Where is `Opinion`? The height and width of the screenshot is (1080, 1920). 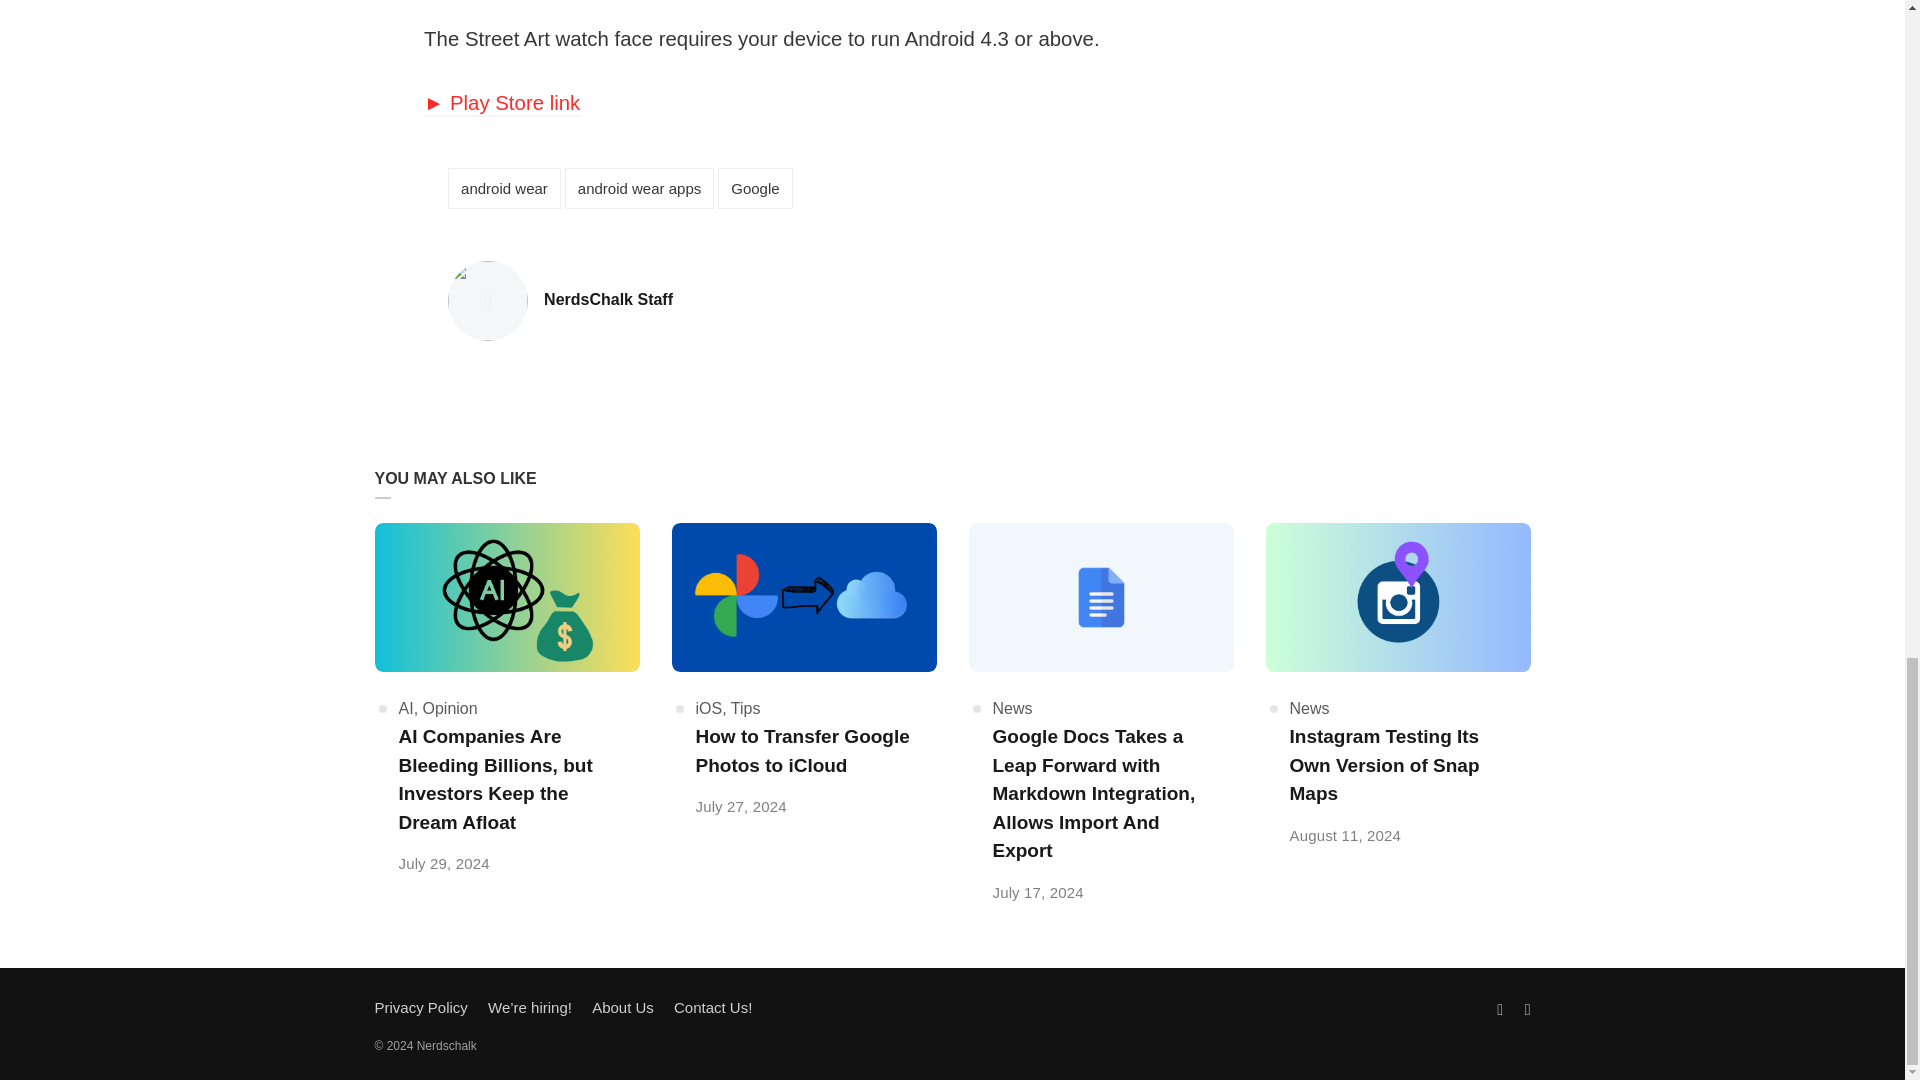 Opinion is located at coordinates (450, 708).